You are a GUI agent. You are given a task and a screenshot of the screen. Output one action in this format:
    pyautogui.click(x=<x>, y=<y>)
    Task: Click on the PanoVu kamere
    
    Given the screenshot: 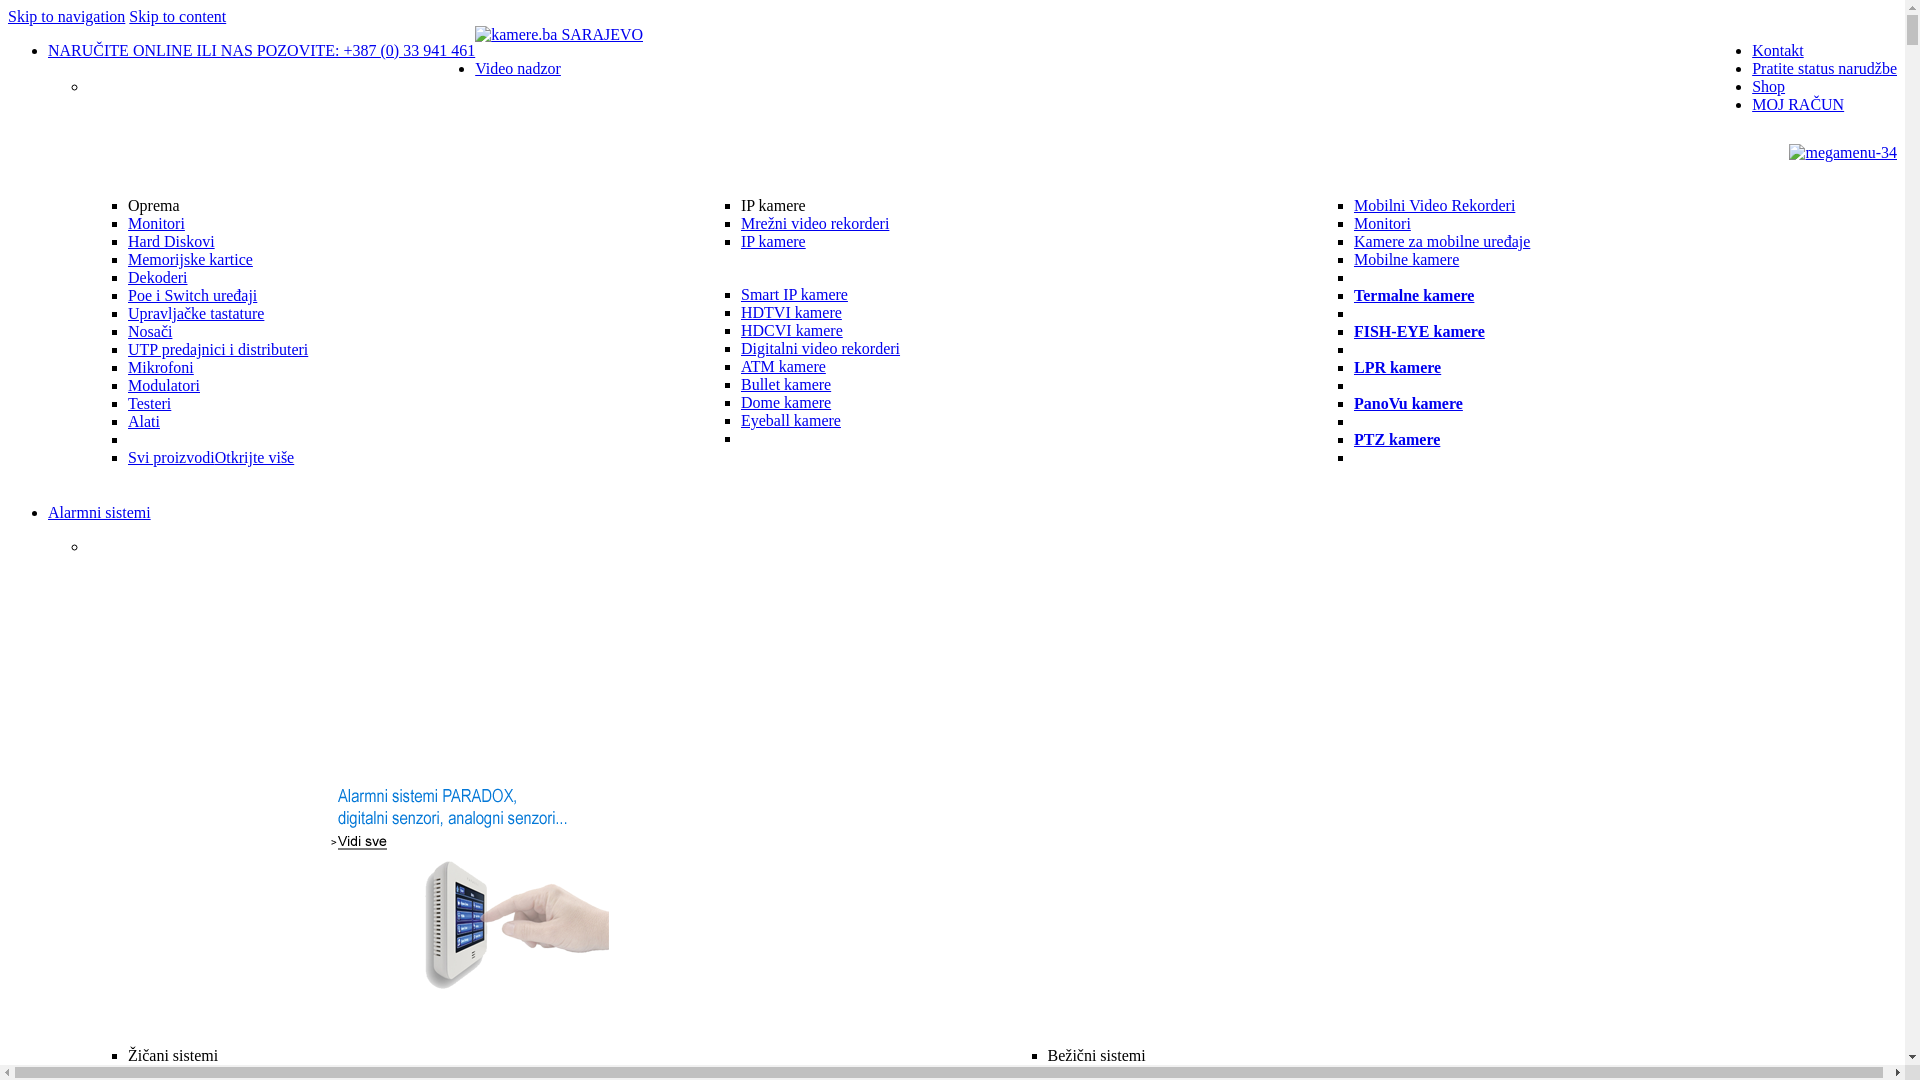 What is the action you would take?
    pyautogui.click(x=1408, y=404)
    